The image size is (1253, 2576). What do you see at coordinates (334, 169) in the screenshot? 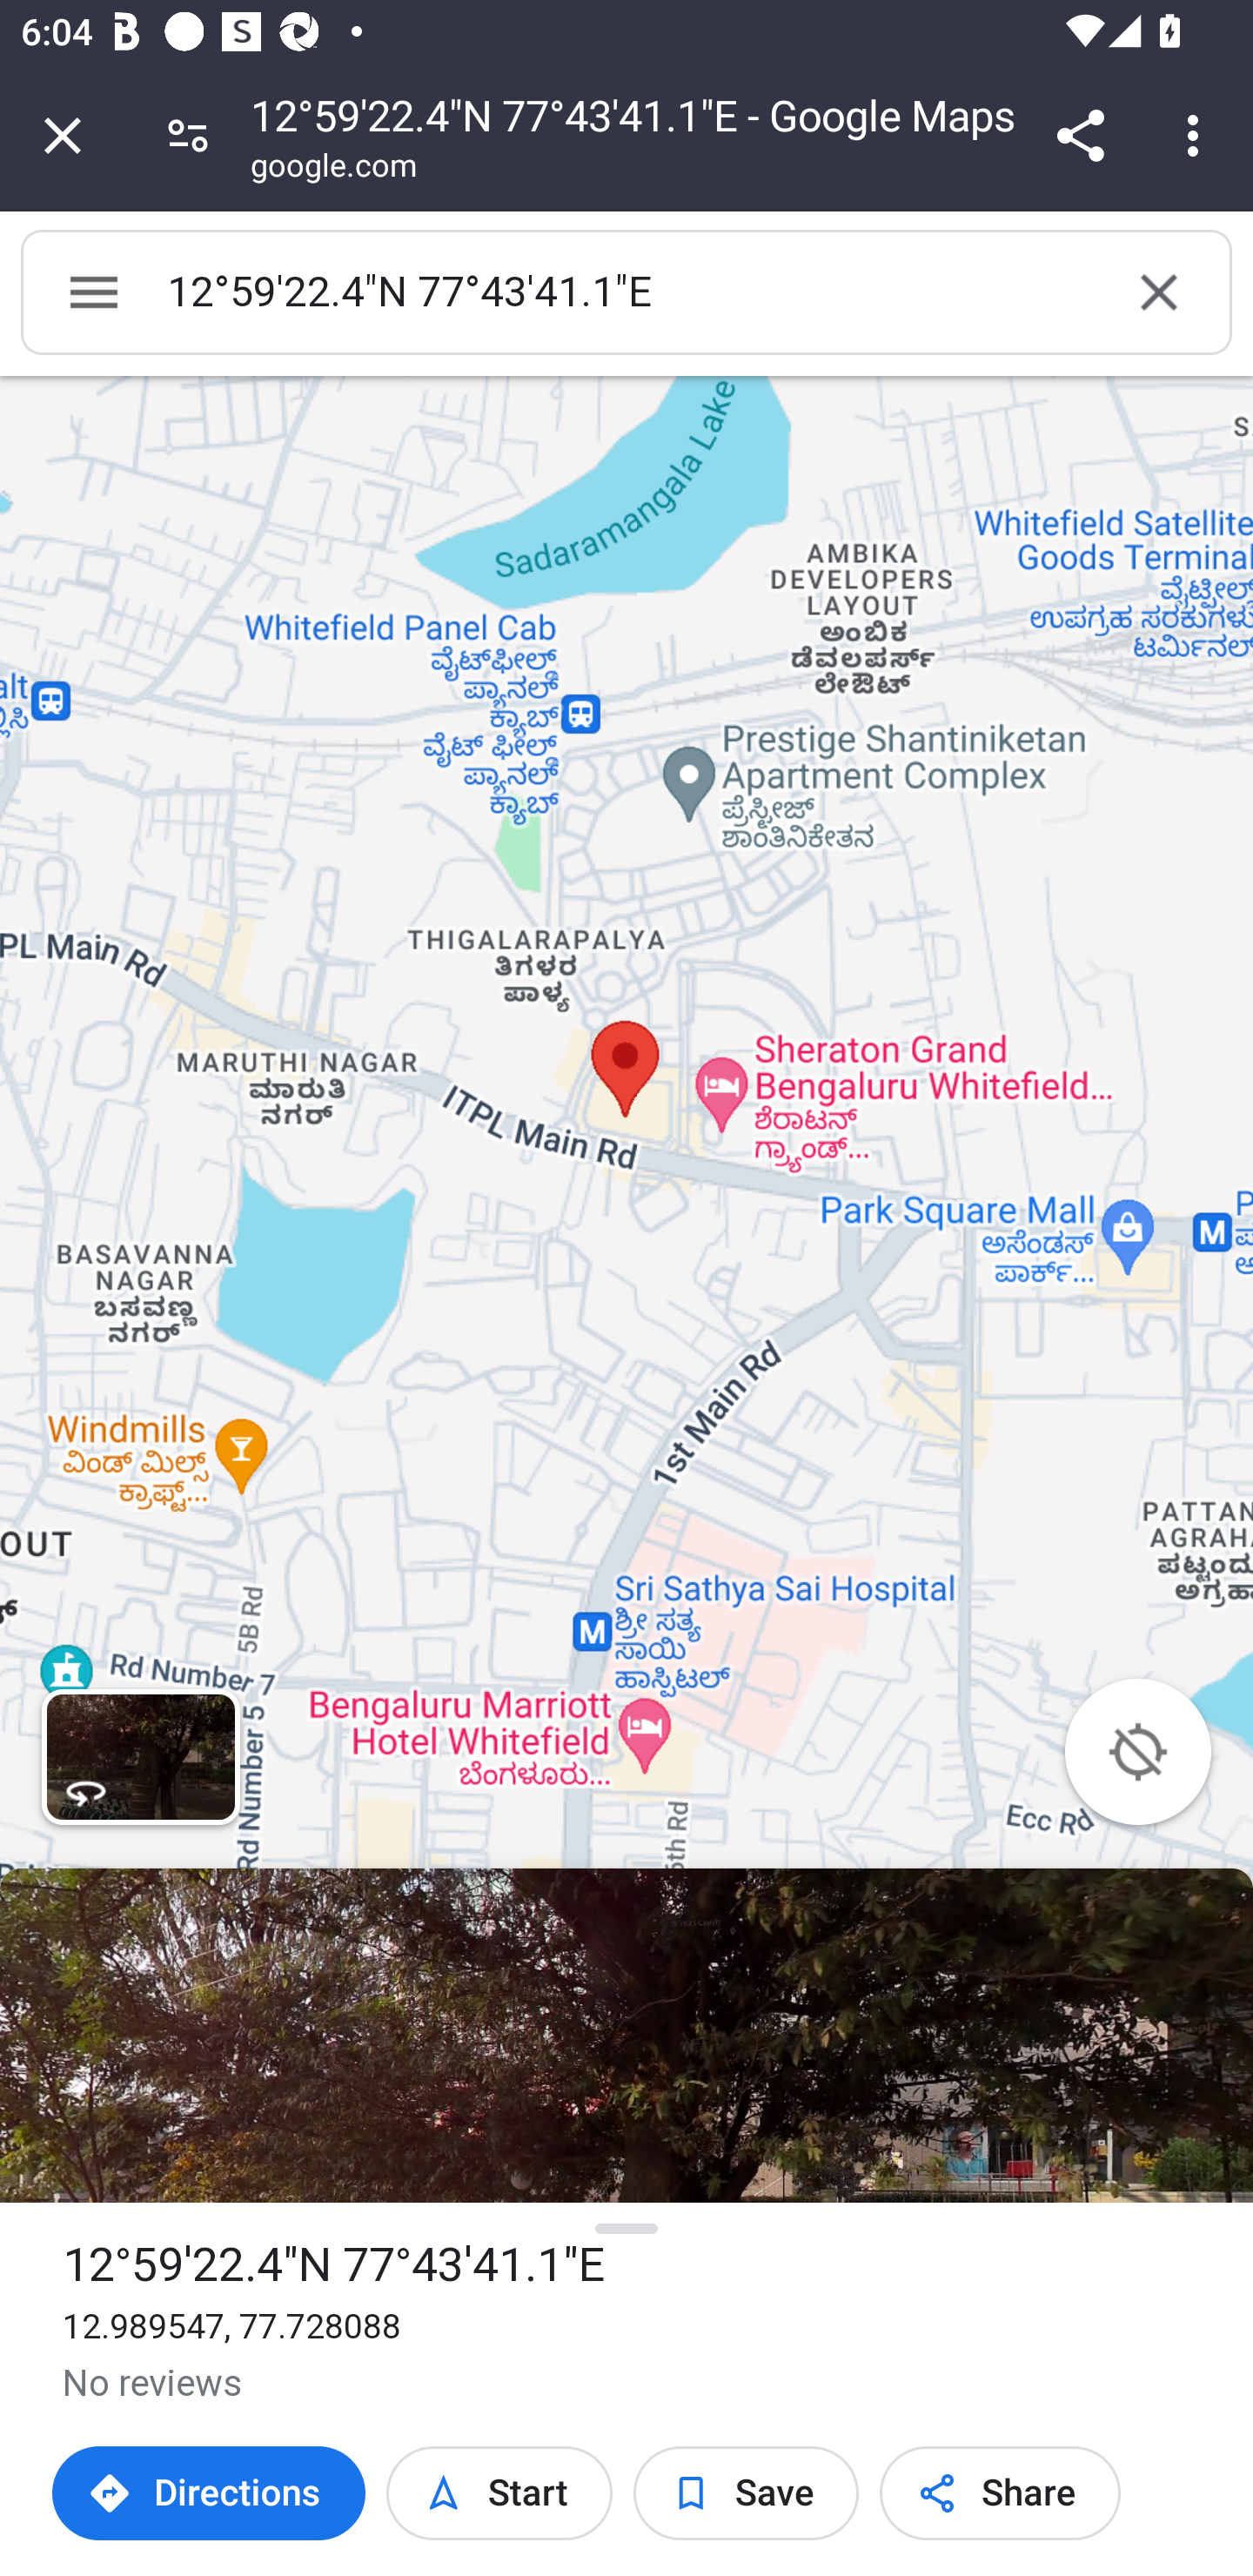
I see `google.com` at bounding box center [334, 169].